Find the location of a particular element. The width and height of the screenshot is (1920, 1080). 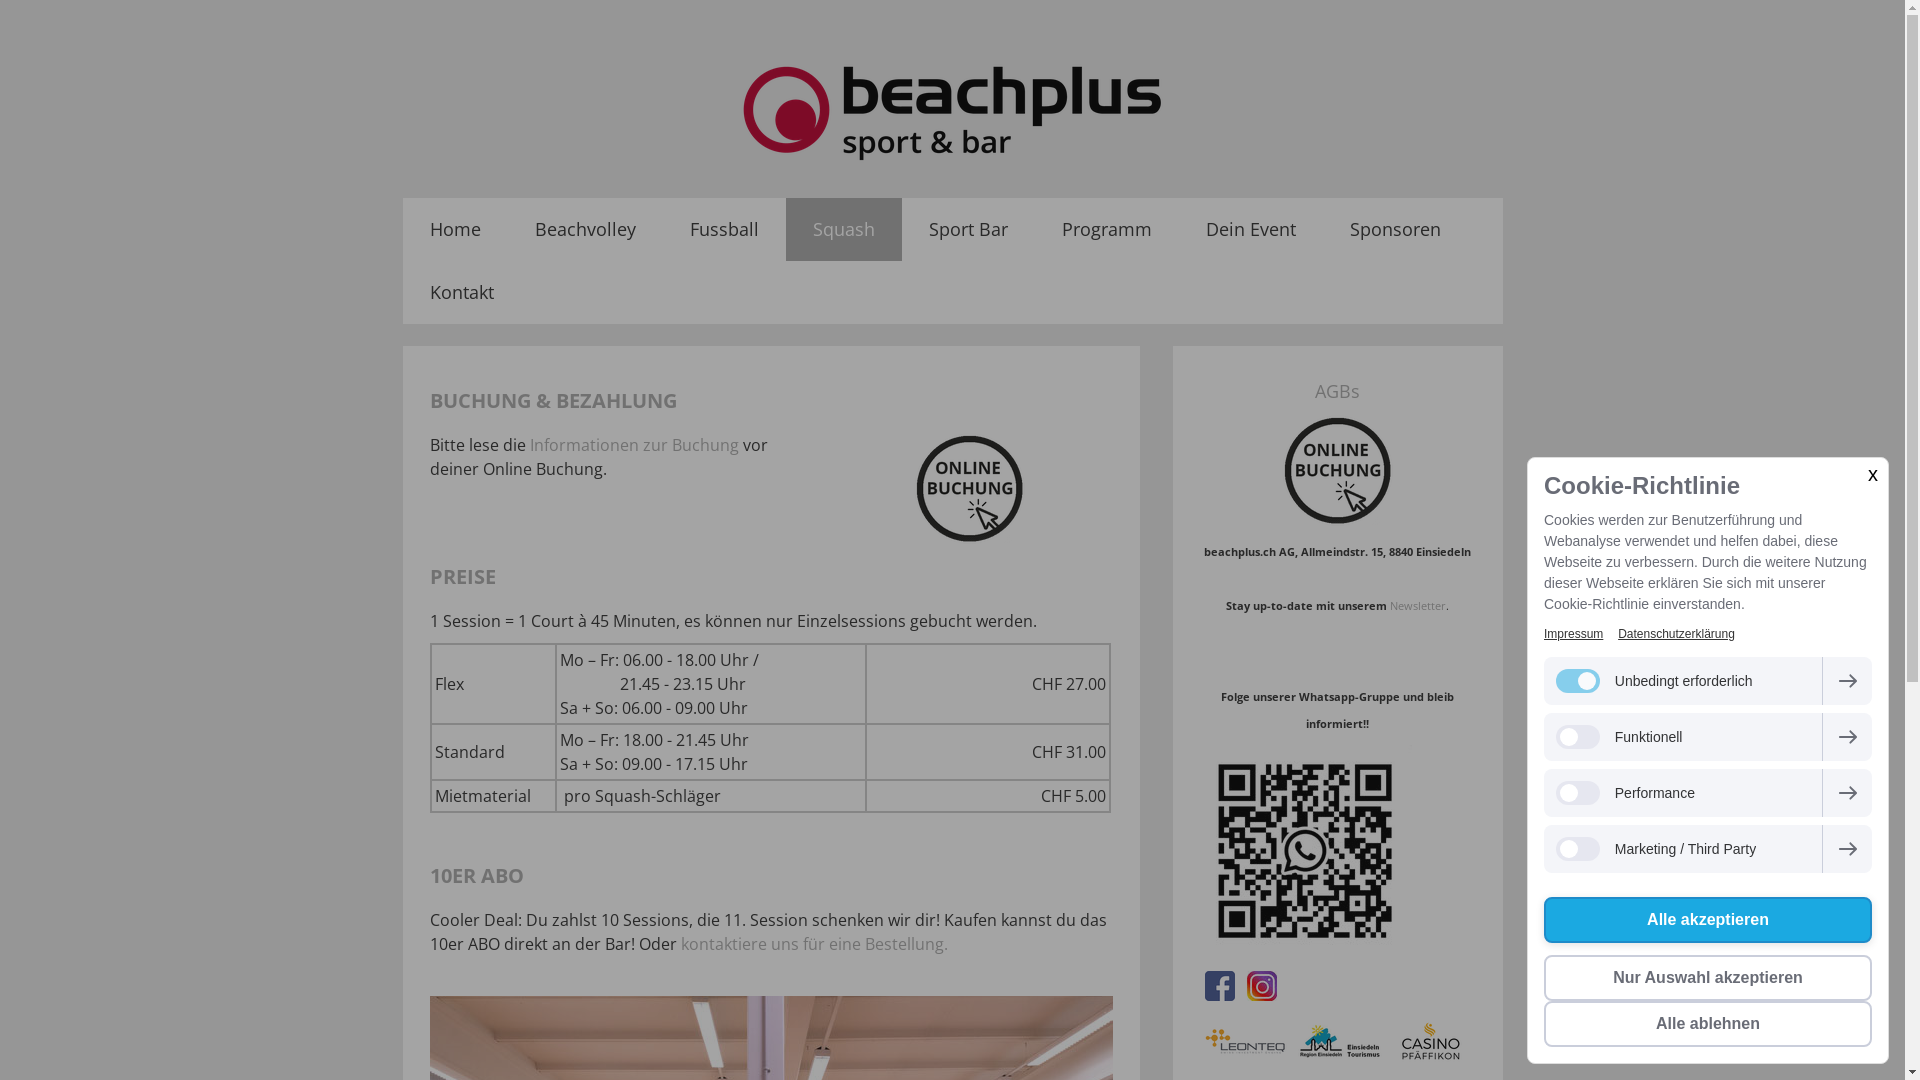

Beachvolley is located at coordinates (586, 230).